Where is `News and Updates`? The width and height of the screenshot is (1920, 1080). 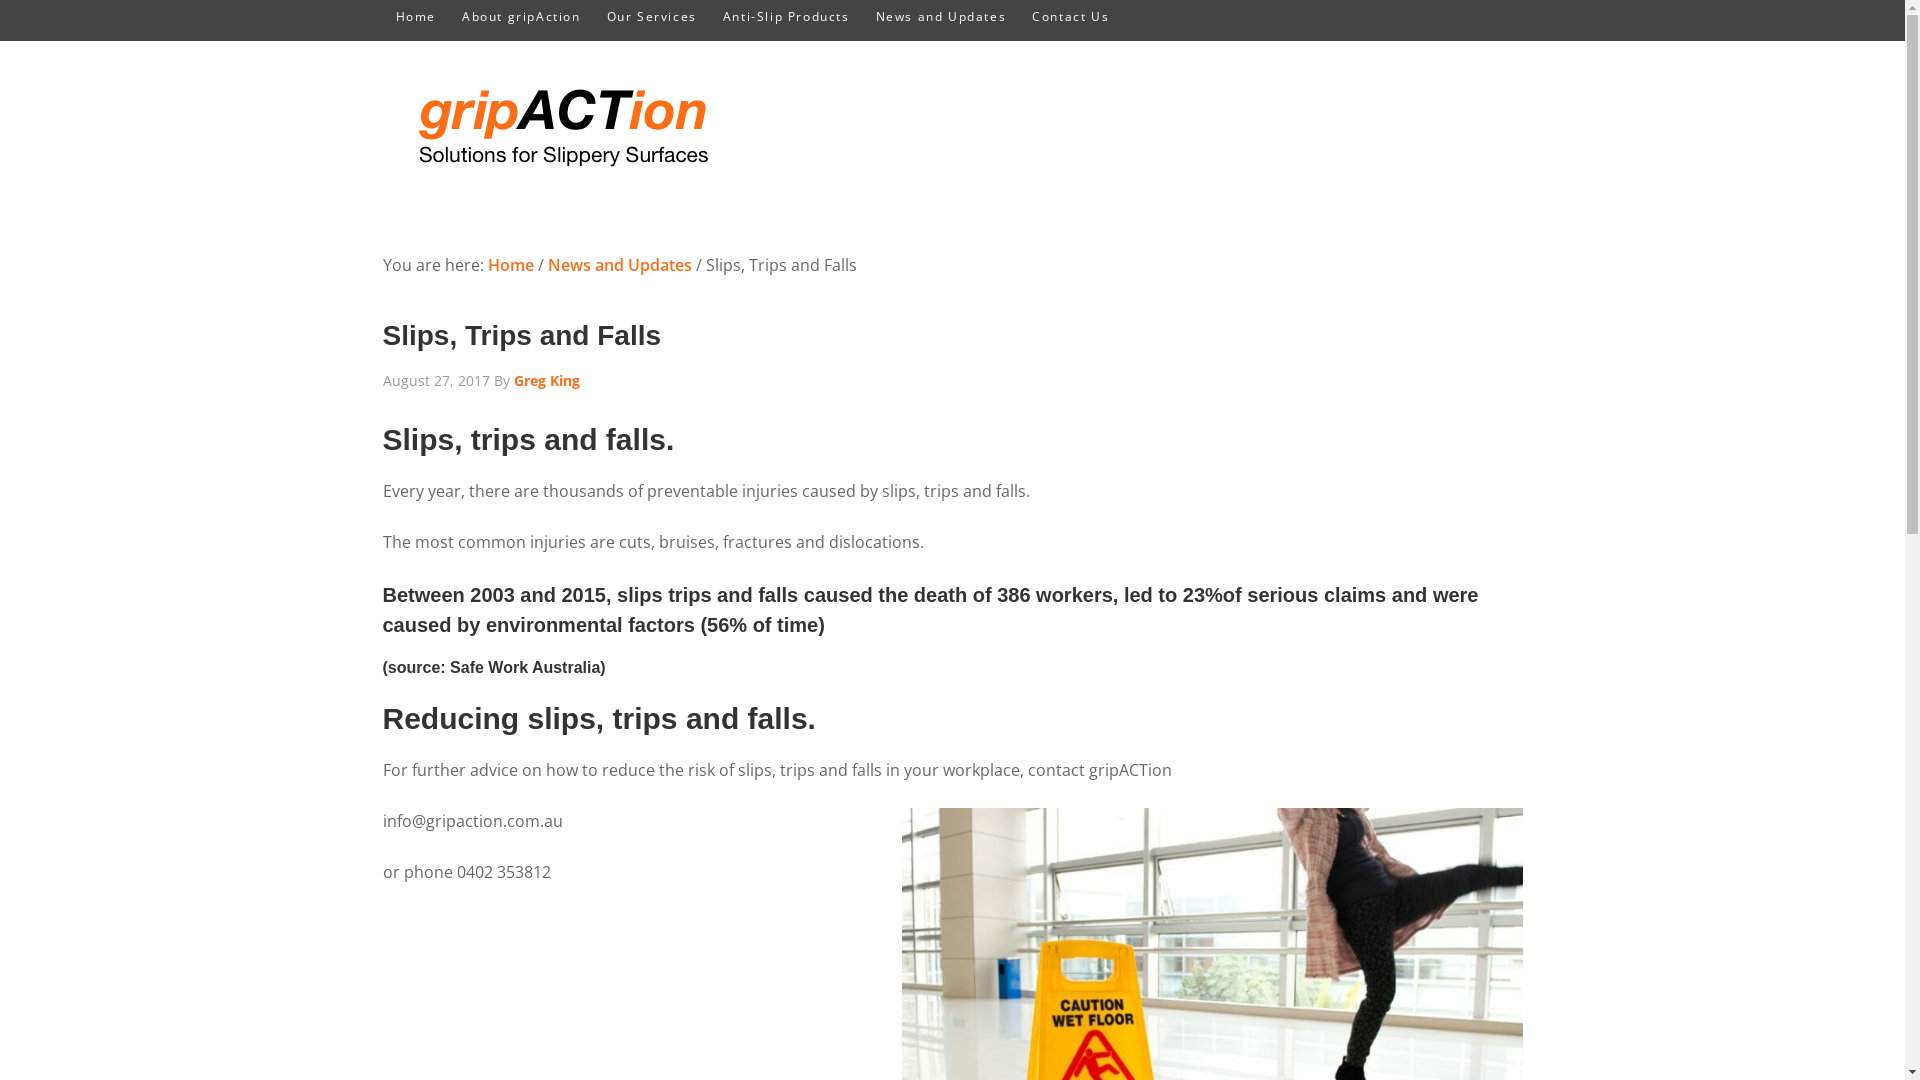 News and Updates is located at coordinates (942, 17).